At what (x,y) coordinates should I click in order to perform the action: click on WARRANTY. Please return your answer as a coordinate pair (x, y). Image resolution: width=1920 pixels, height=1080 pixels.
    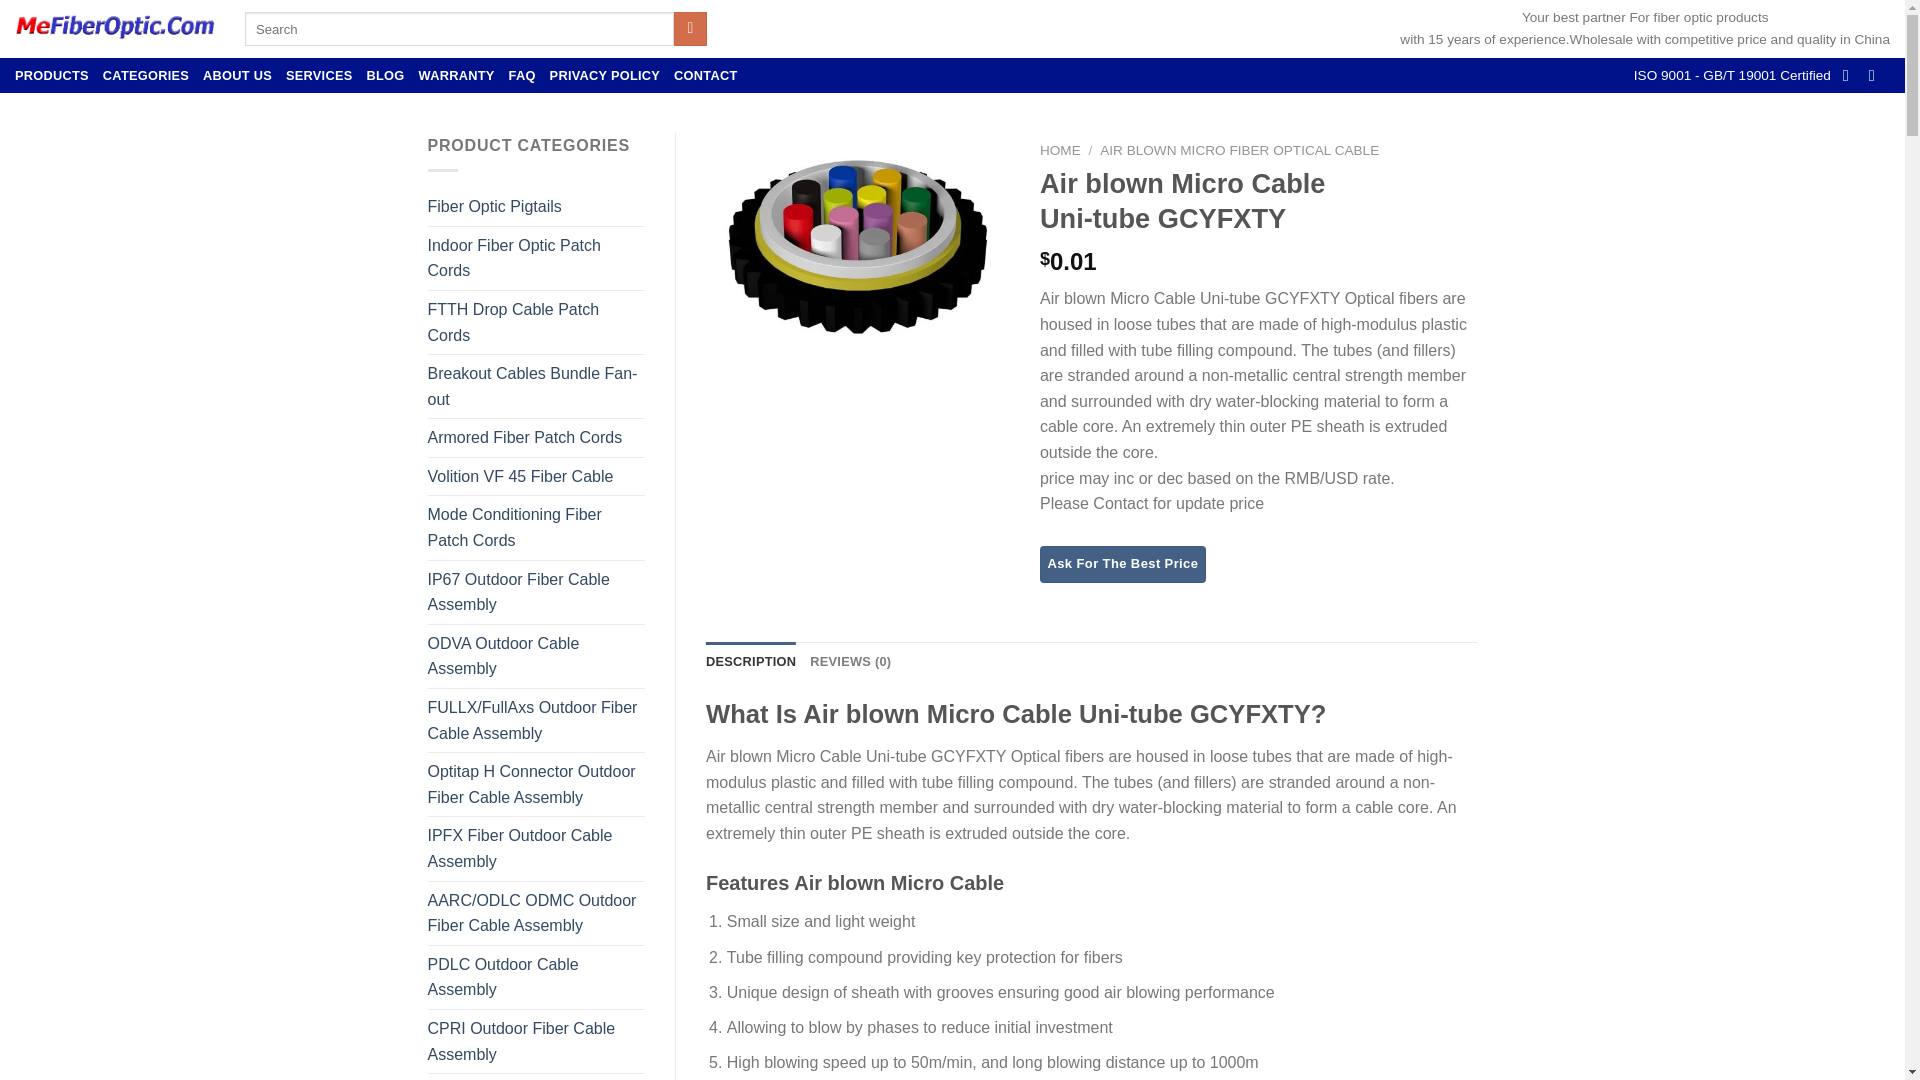
    Looking at the image, I should click on (456, 75).